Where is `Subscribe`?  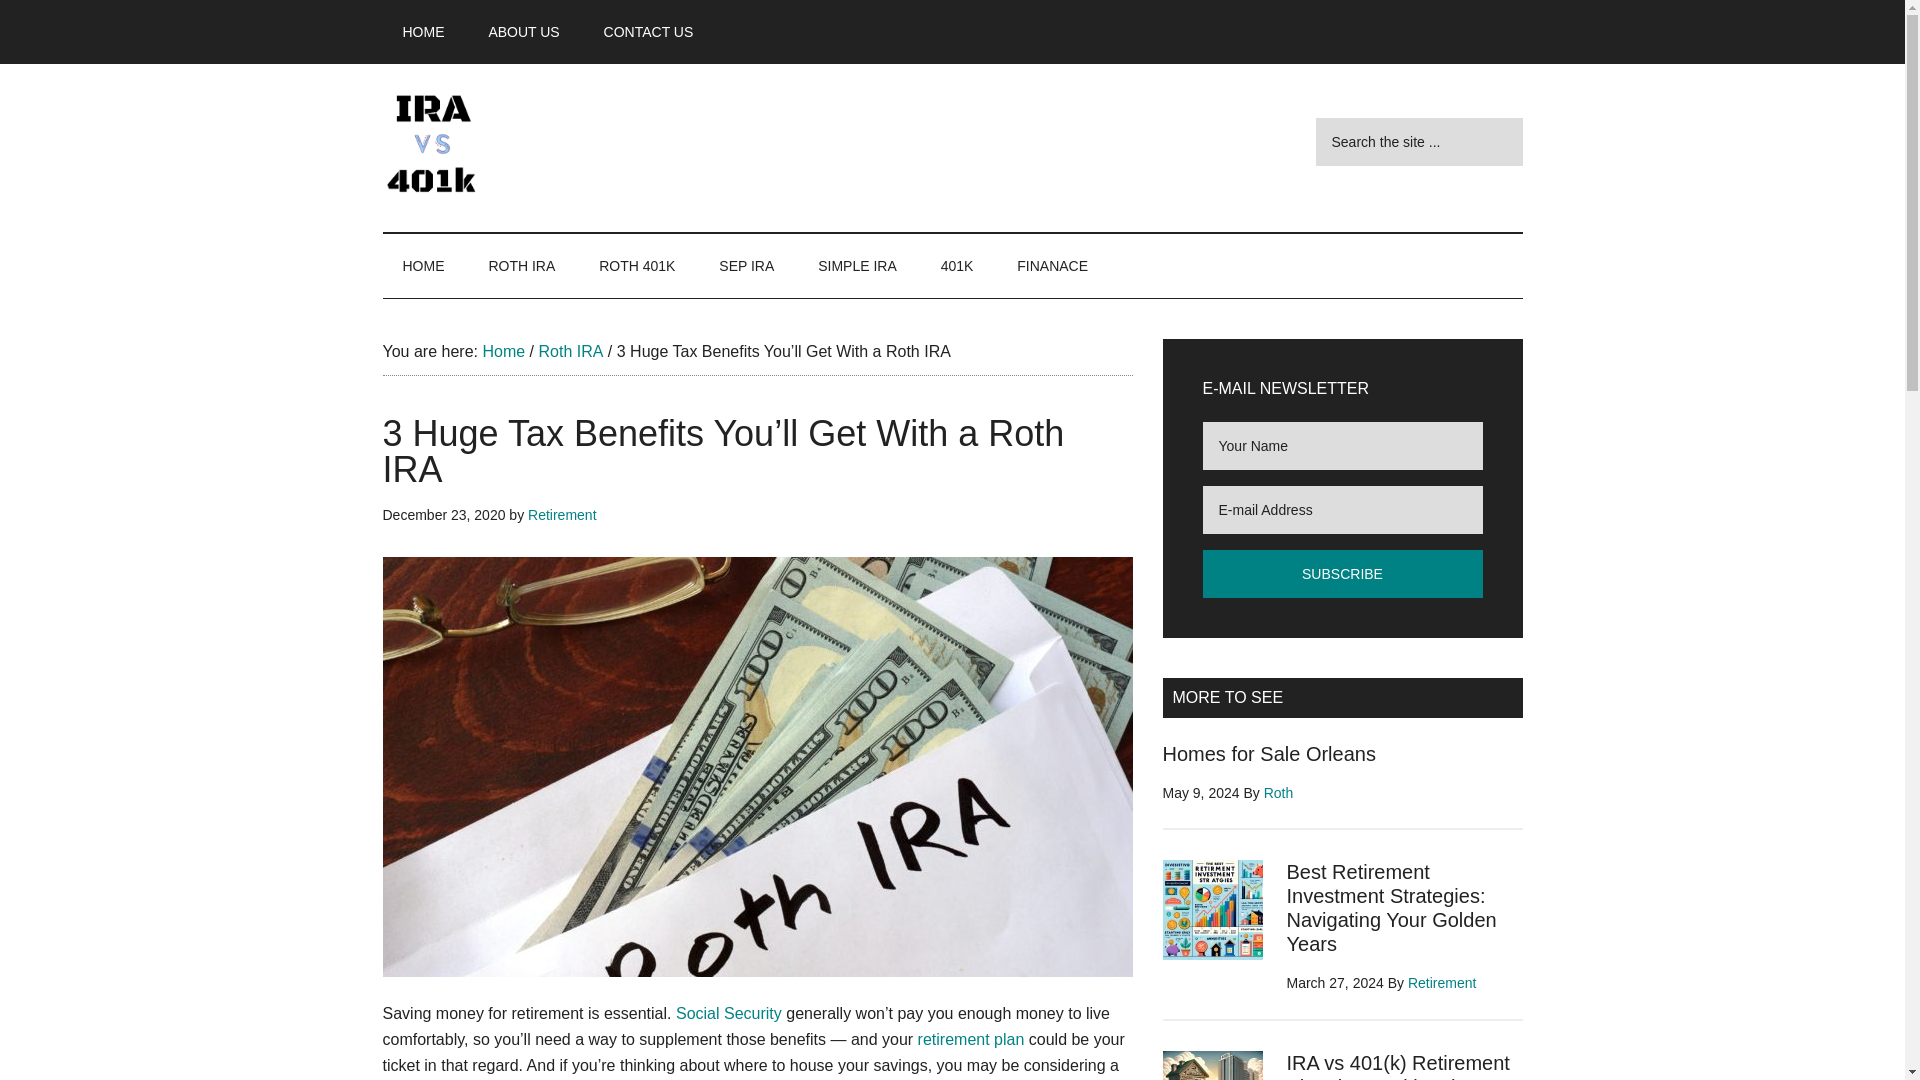
Subscribe is located at coordinates (1342, 574).